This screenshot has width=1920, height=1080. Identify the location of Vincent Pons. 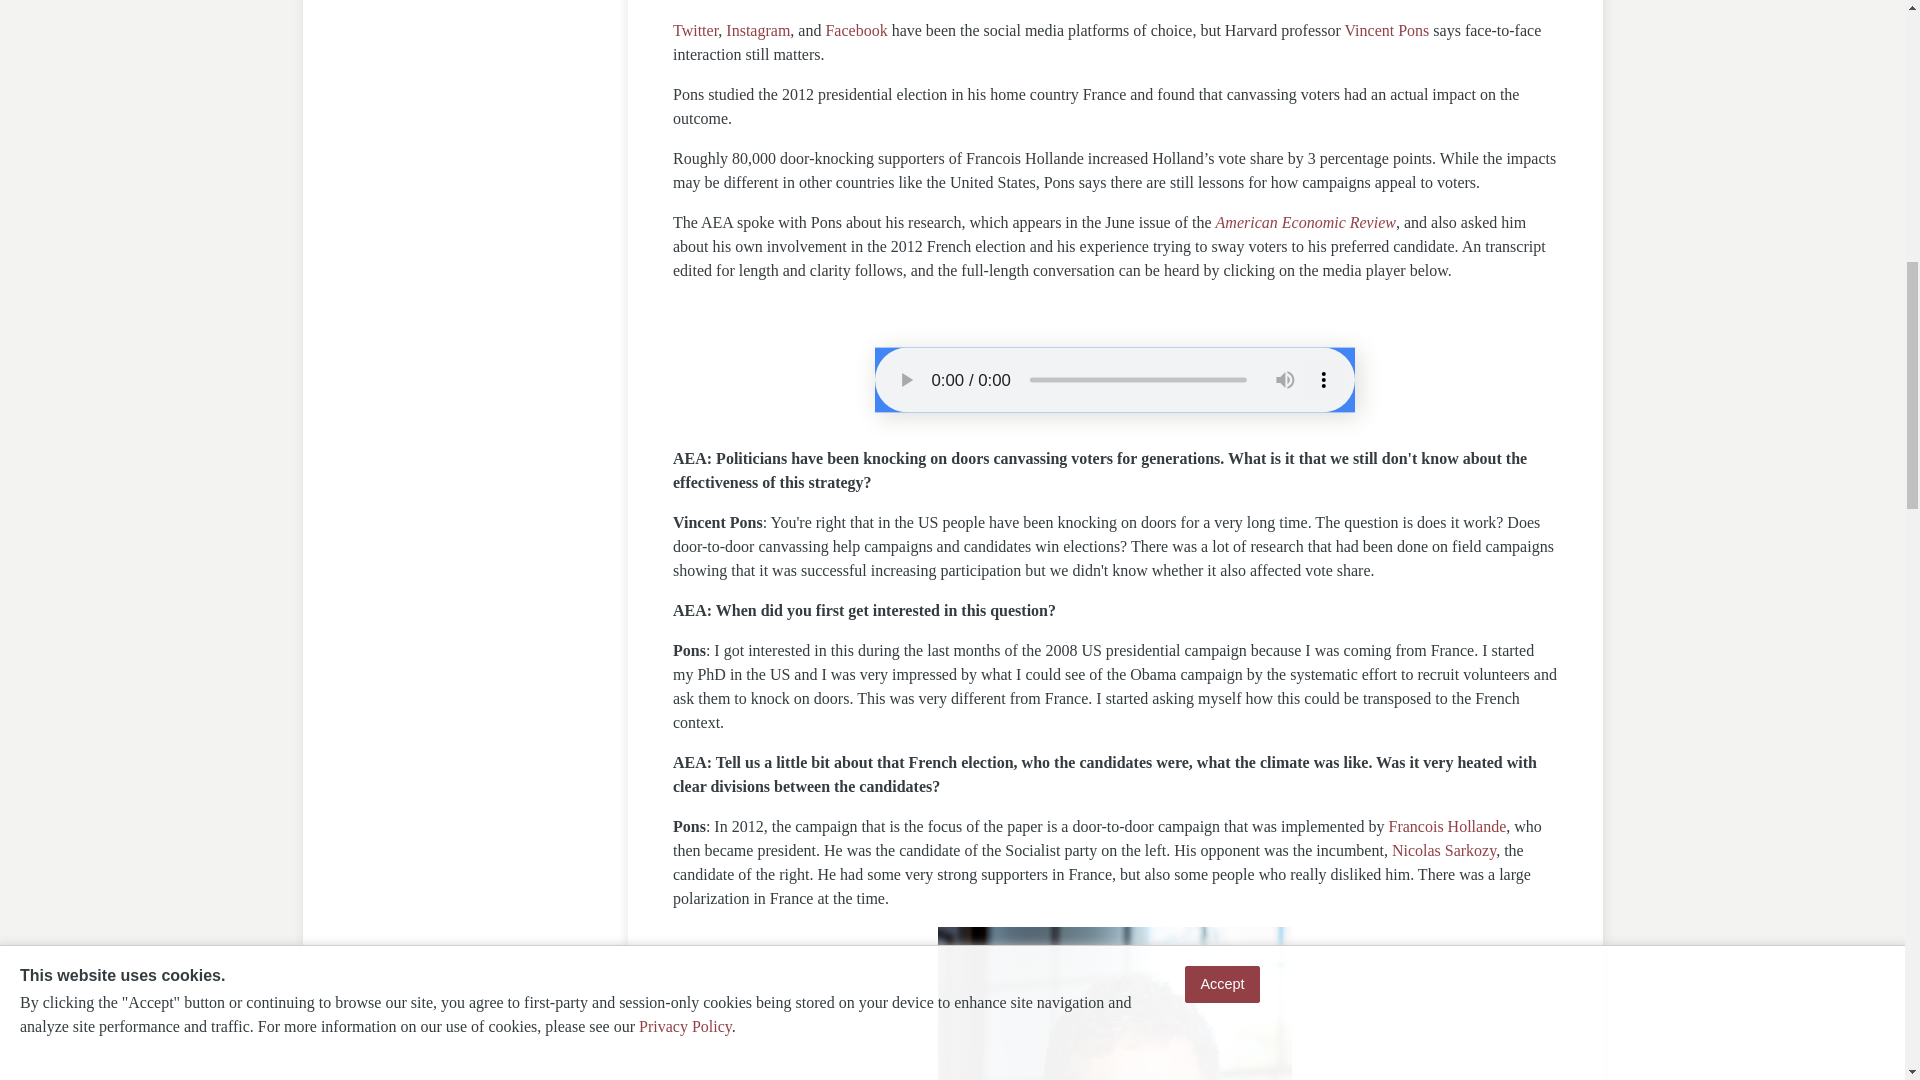
(1388, 30).